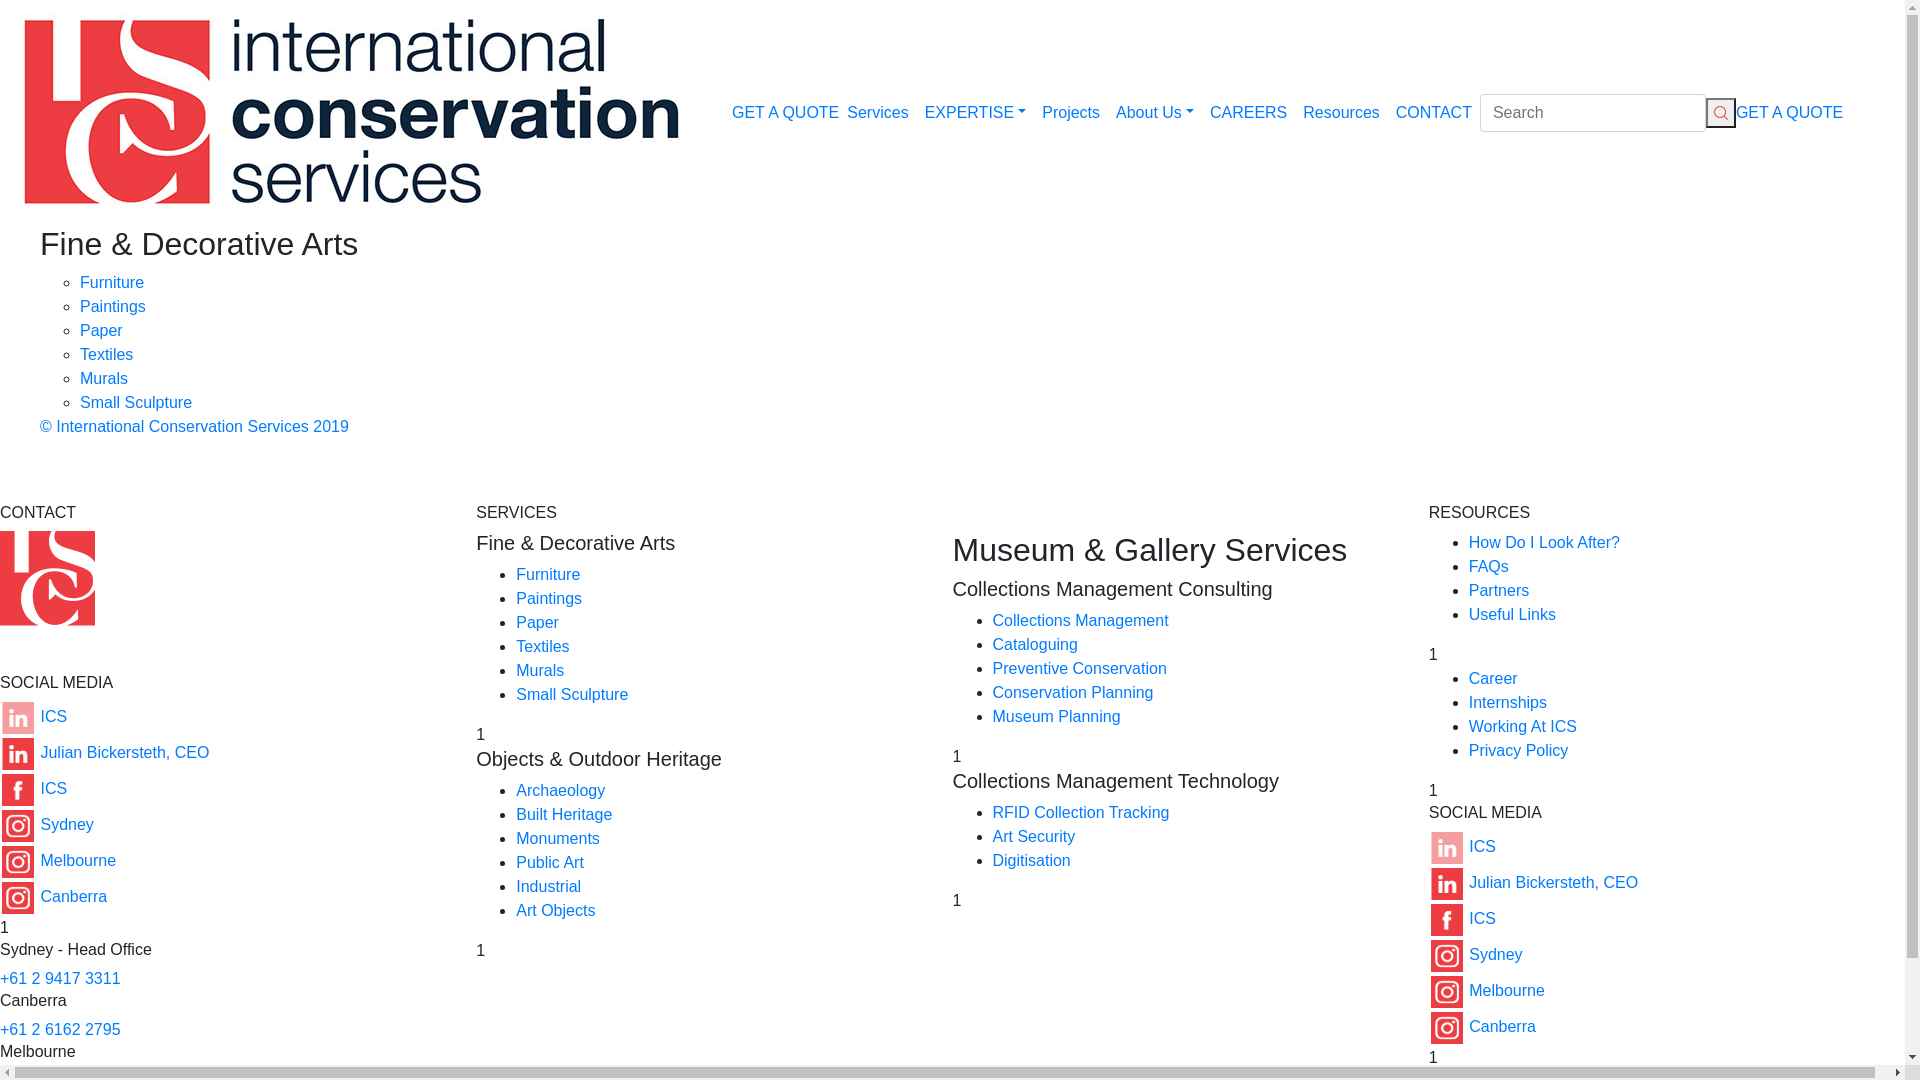  I want to click on Furniture, so click(112, 282).